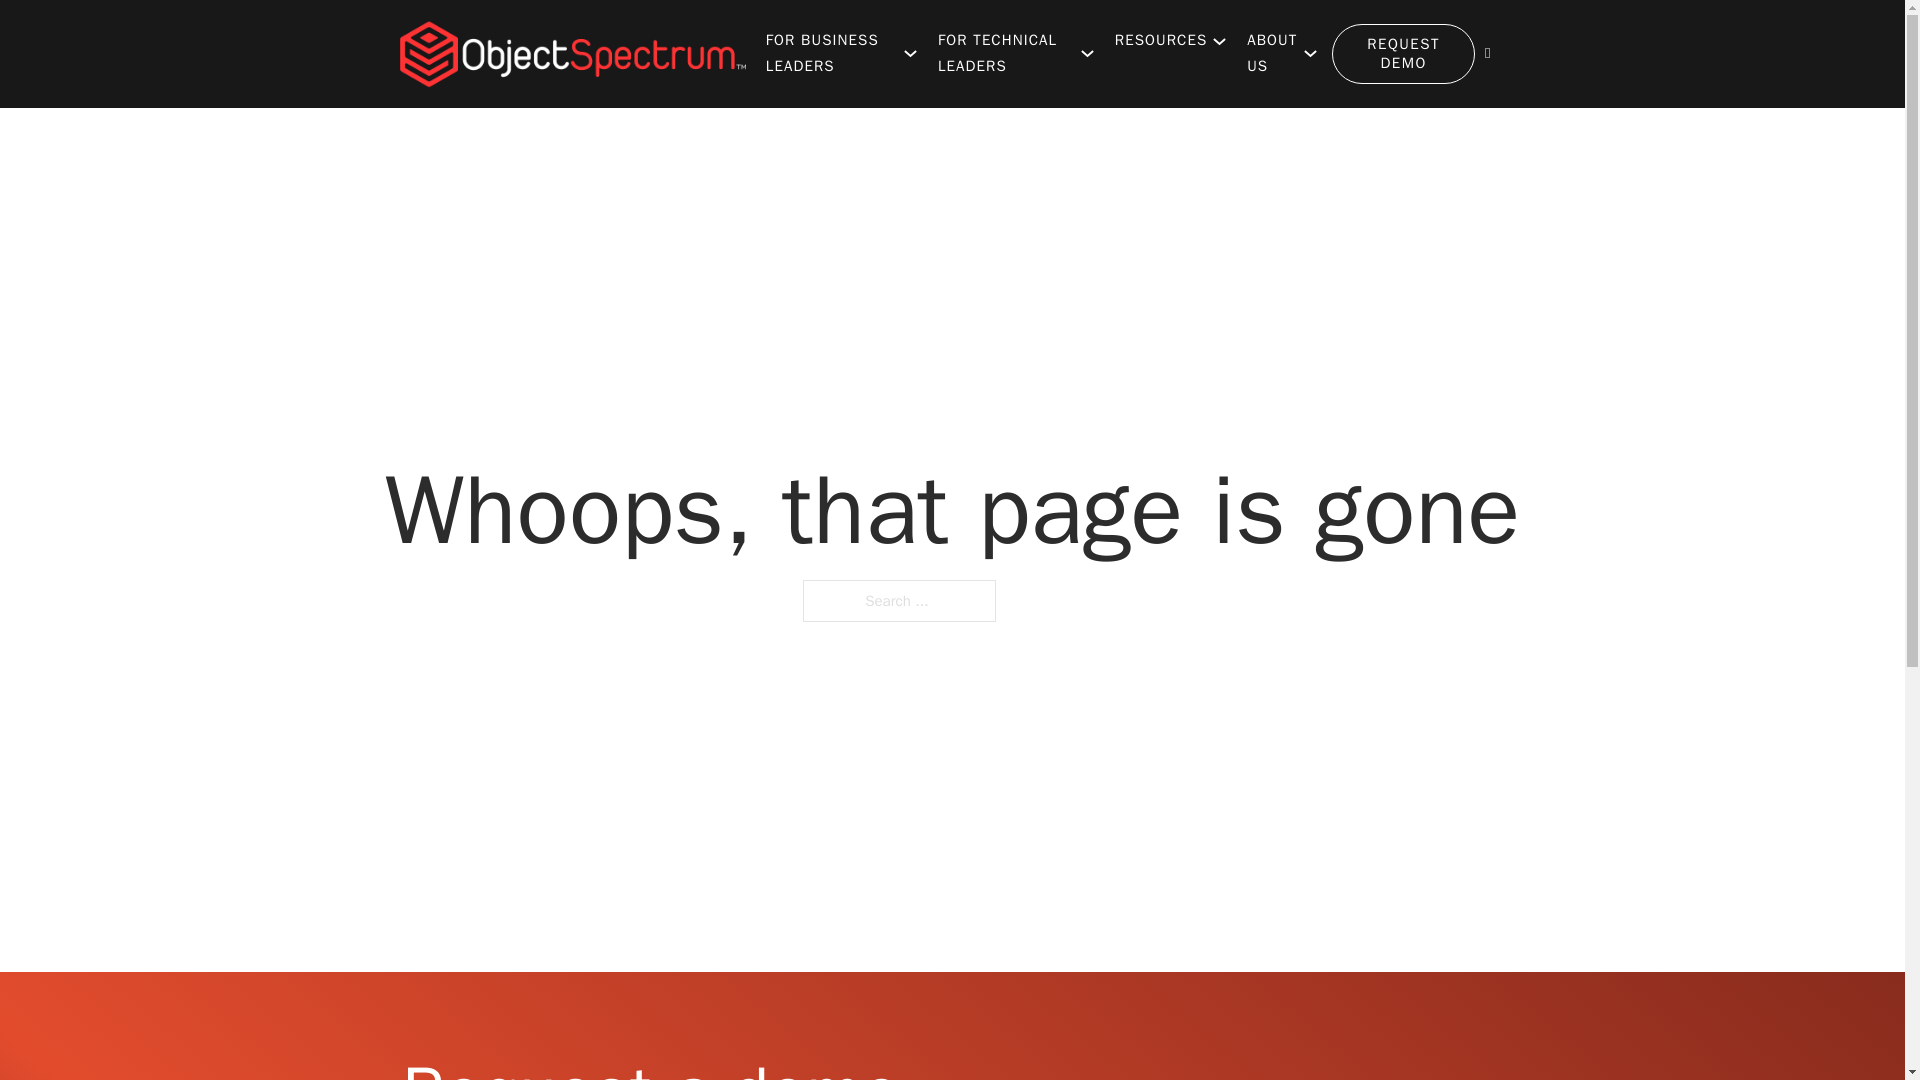 This screenshot has height=1080, width=1920. I want to click on ABOUT US, so click(1272, 53).